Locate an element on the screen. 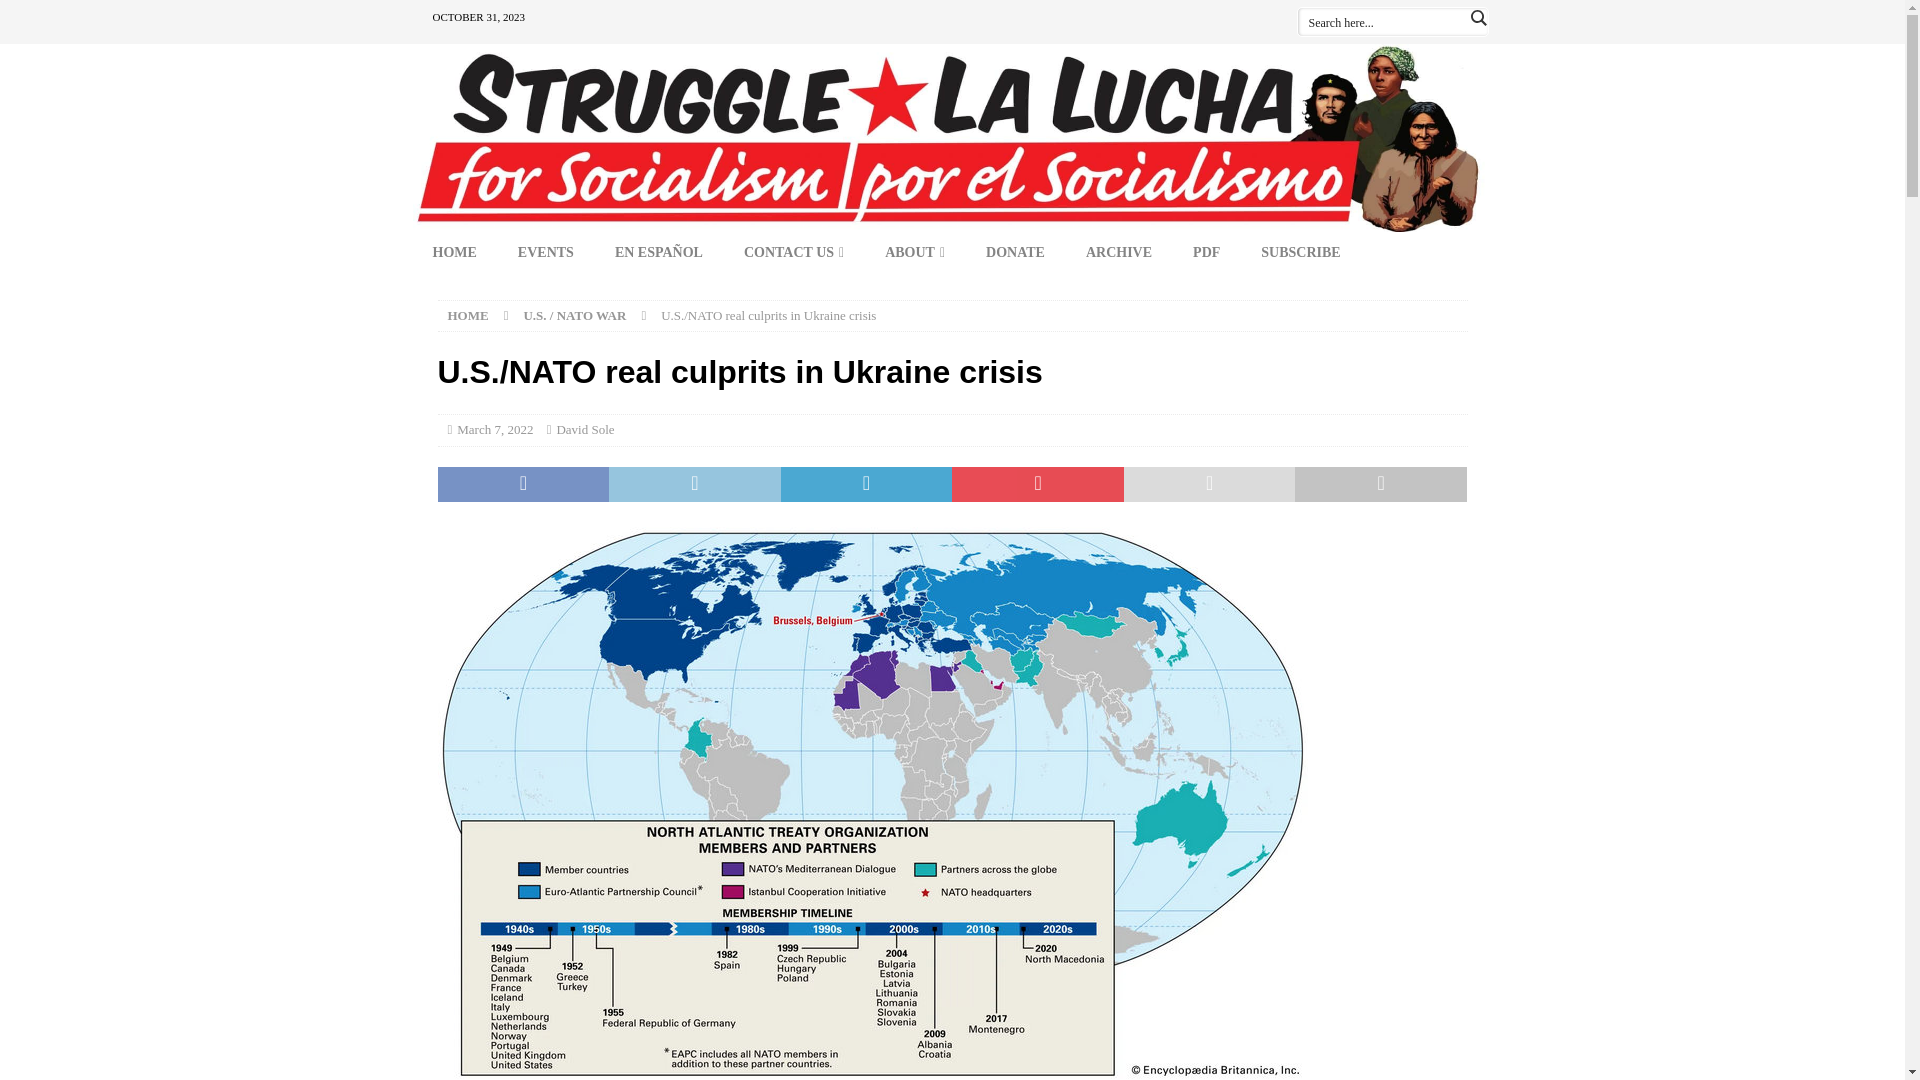 This screenshot has height=1080, width=1920. EVENTS is located at coordinates (545, 253).